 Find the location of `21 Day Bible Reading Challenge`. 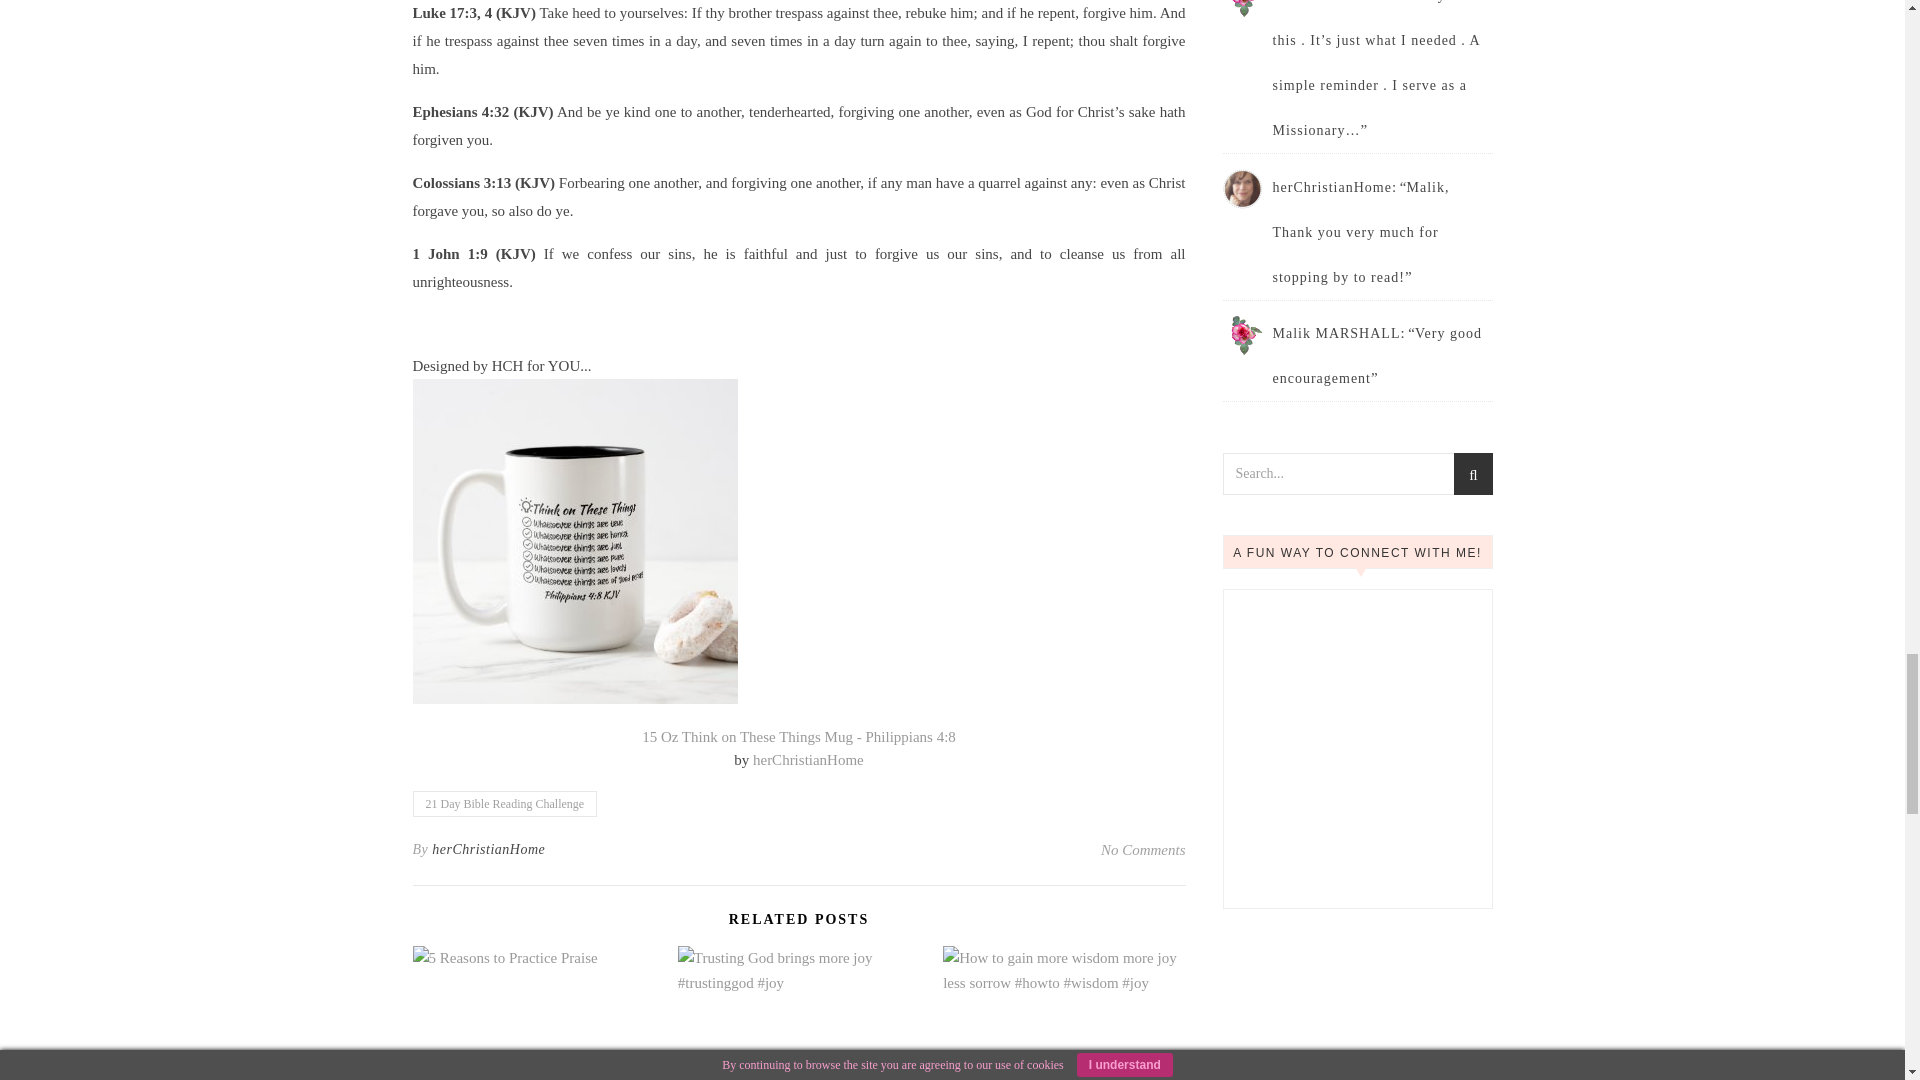

21 Day Bible Reading Challenge is located at coordinates (504, 803).